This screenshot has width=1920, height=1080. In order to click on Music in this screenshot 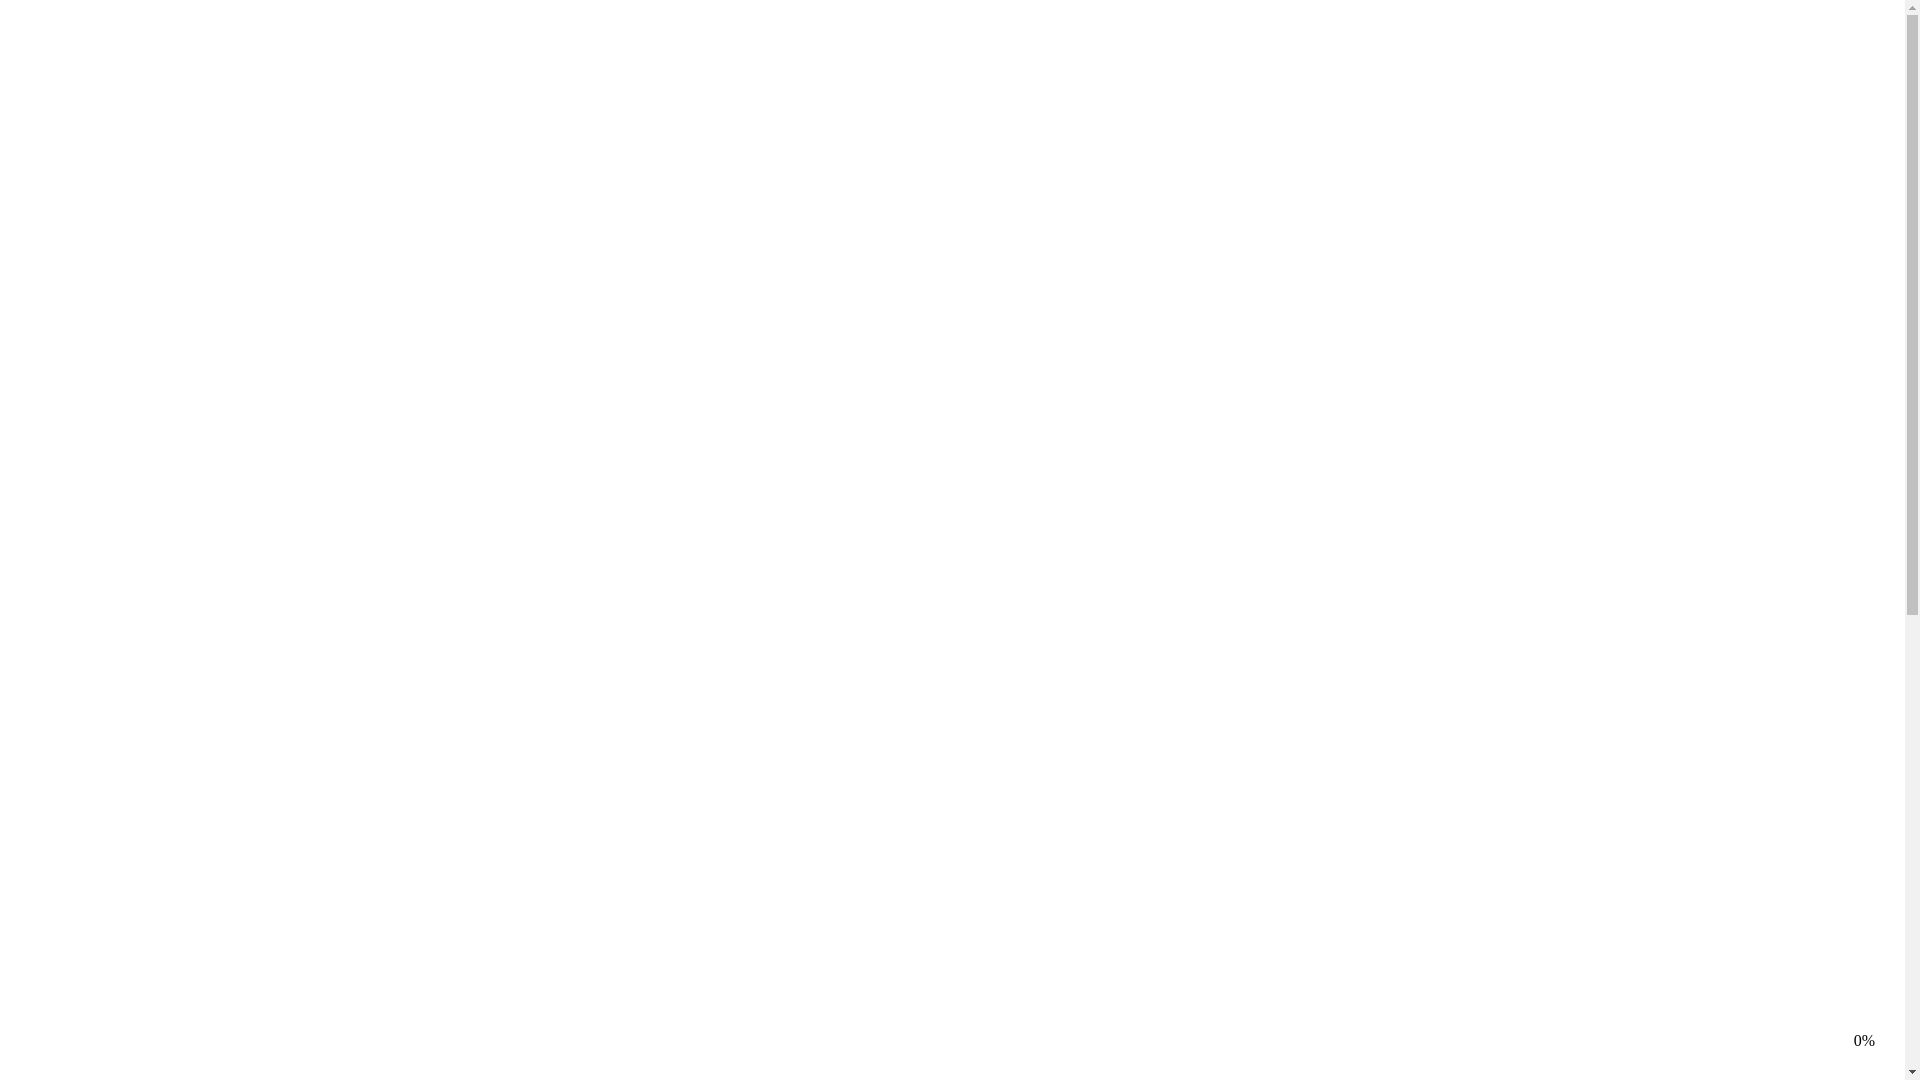, I will do `click(68, 86)`.